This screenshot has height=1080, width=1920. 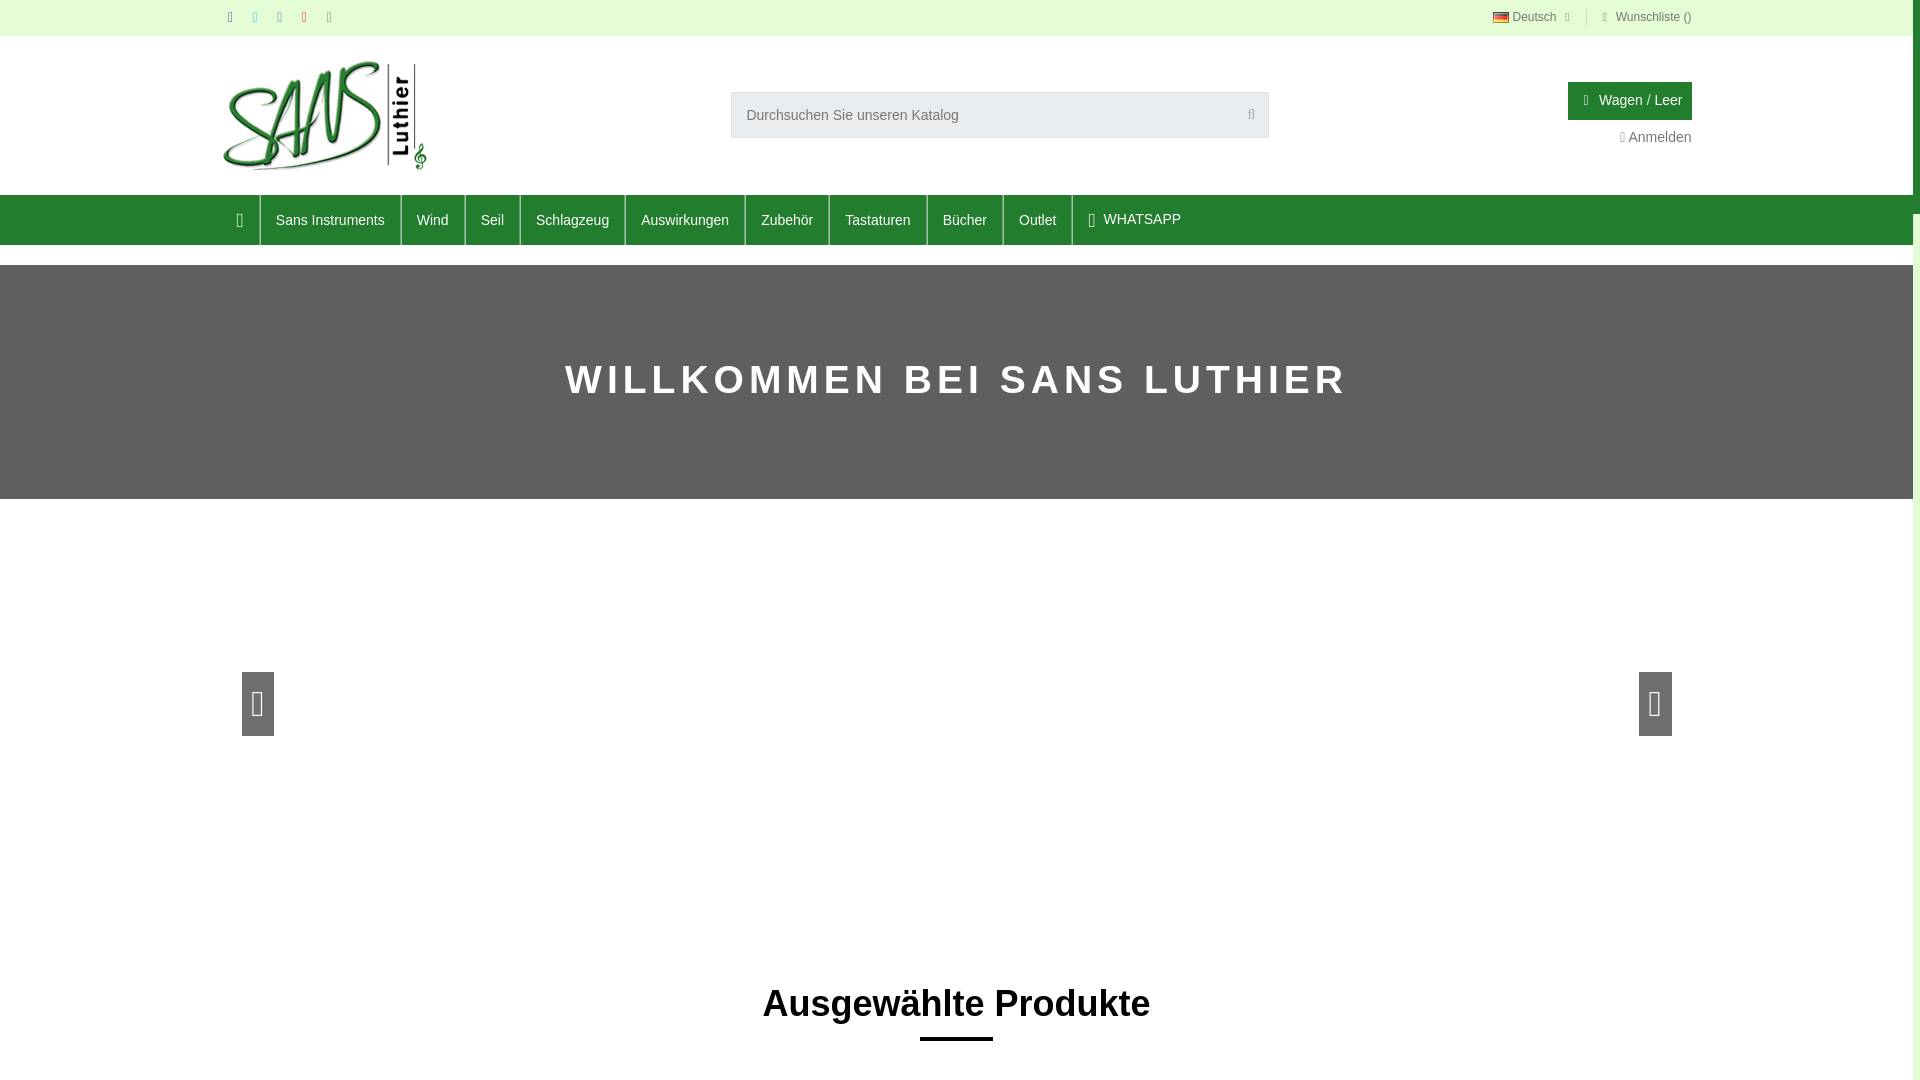 I want to click on Outlet, so click(x=1036, y=220).